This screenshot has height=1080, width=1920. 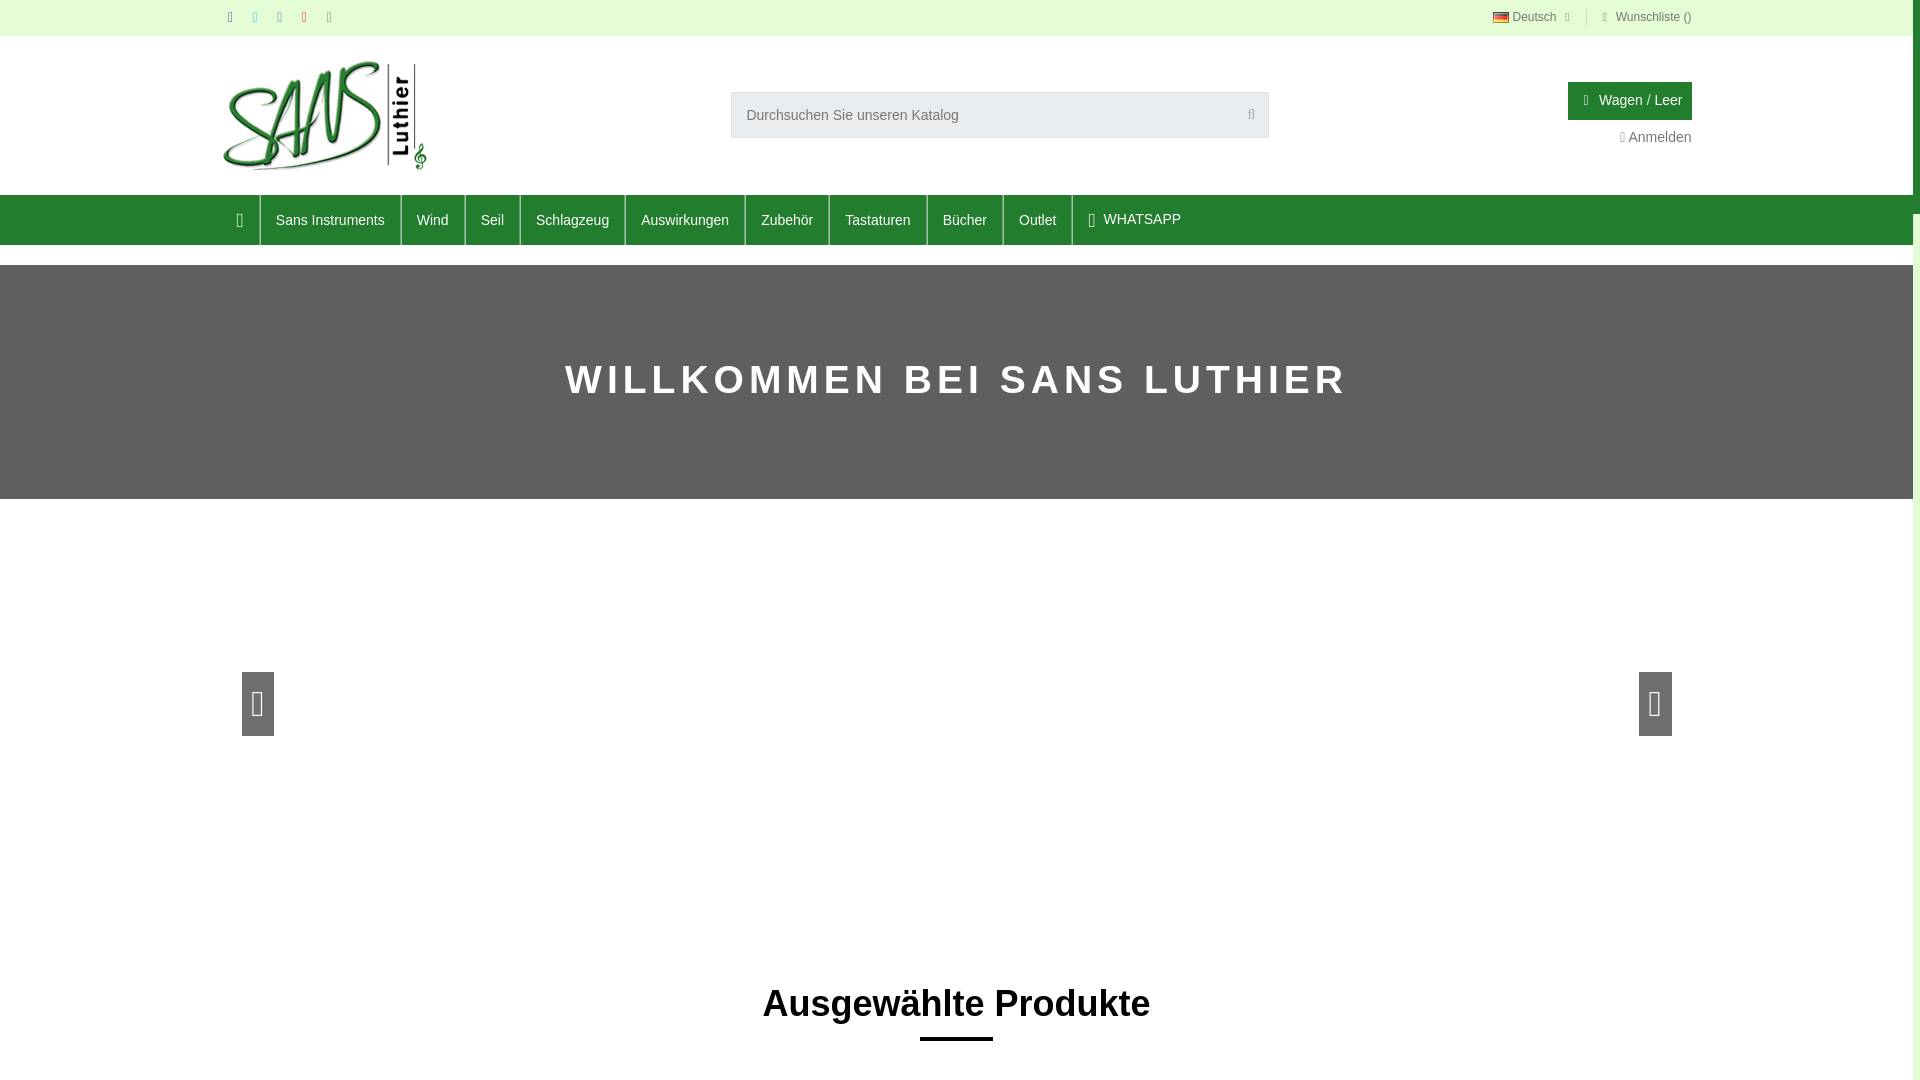 I want to click on Outlet, so click(x=1036, y=220).